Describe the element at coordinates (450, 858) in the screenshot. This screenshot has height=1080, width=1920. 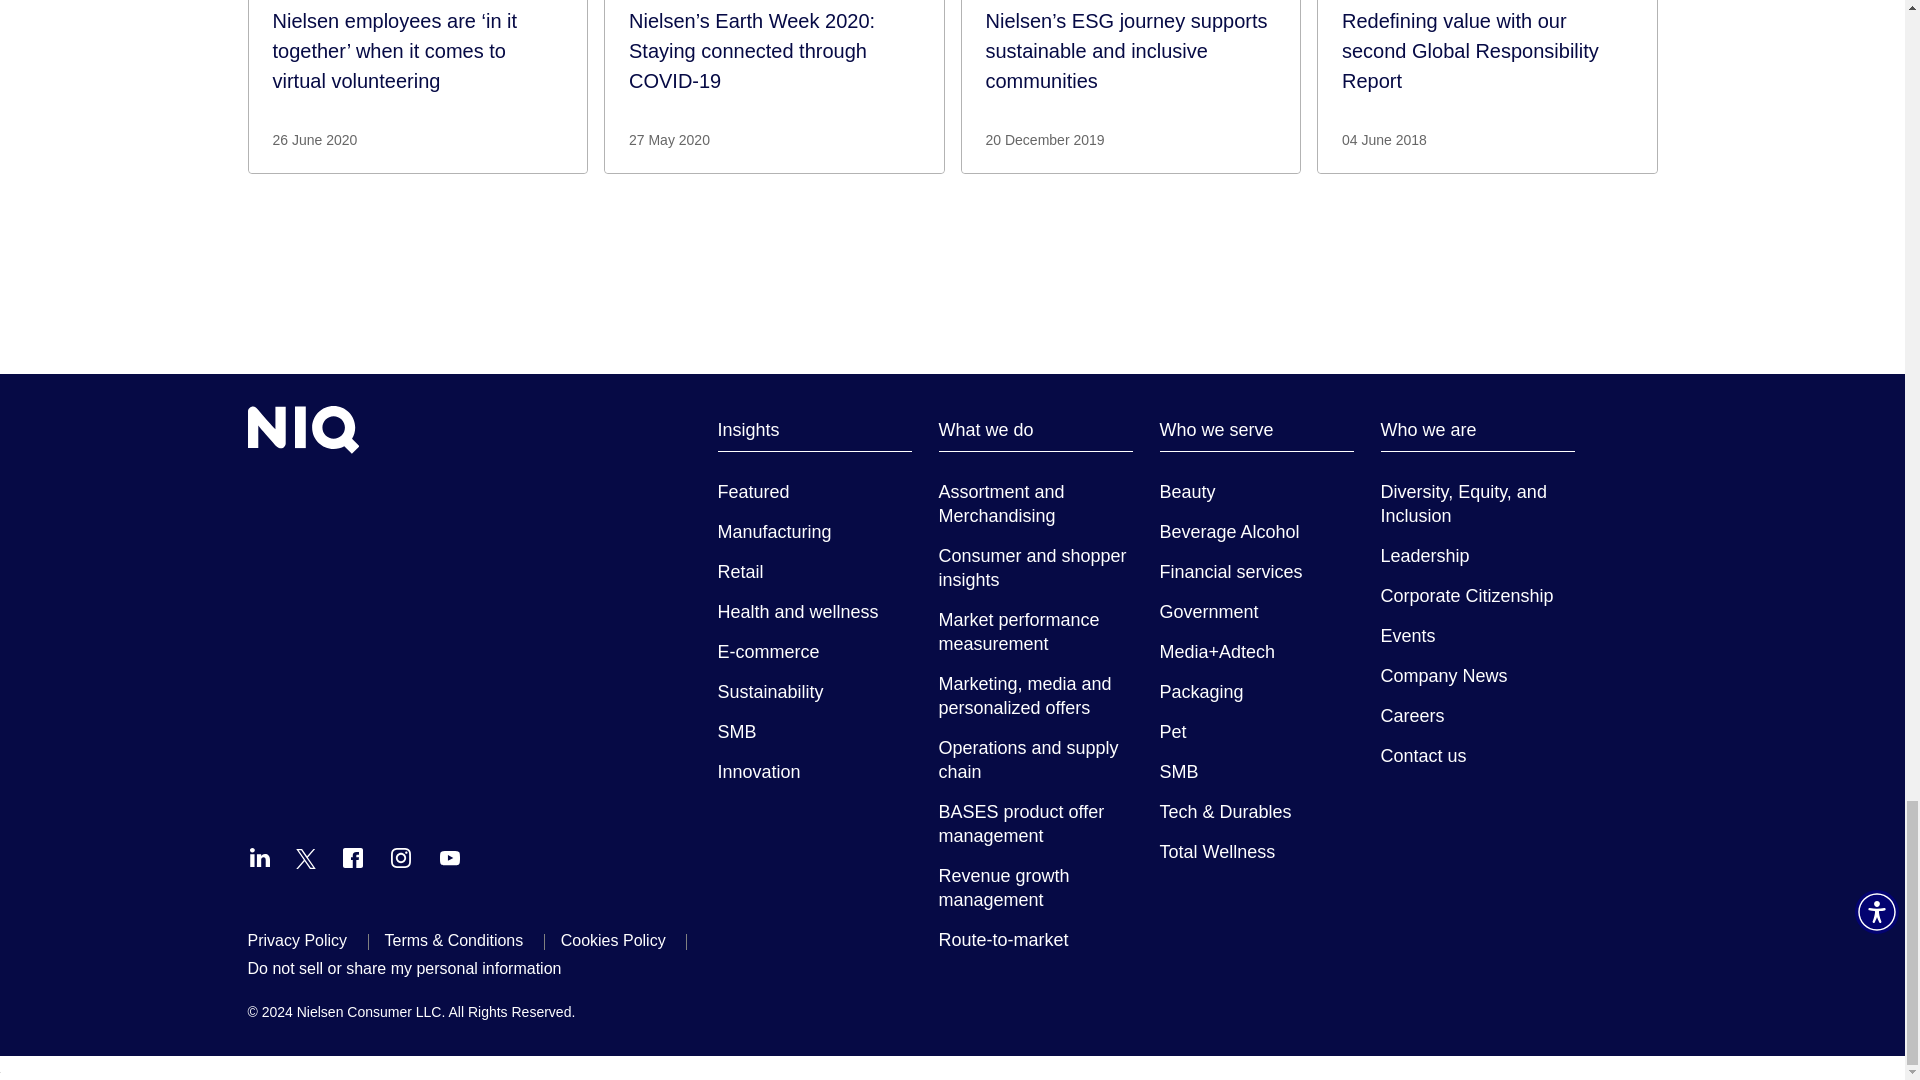
I see `YouTube` at that location.